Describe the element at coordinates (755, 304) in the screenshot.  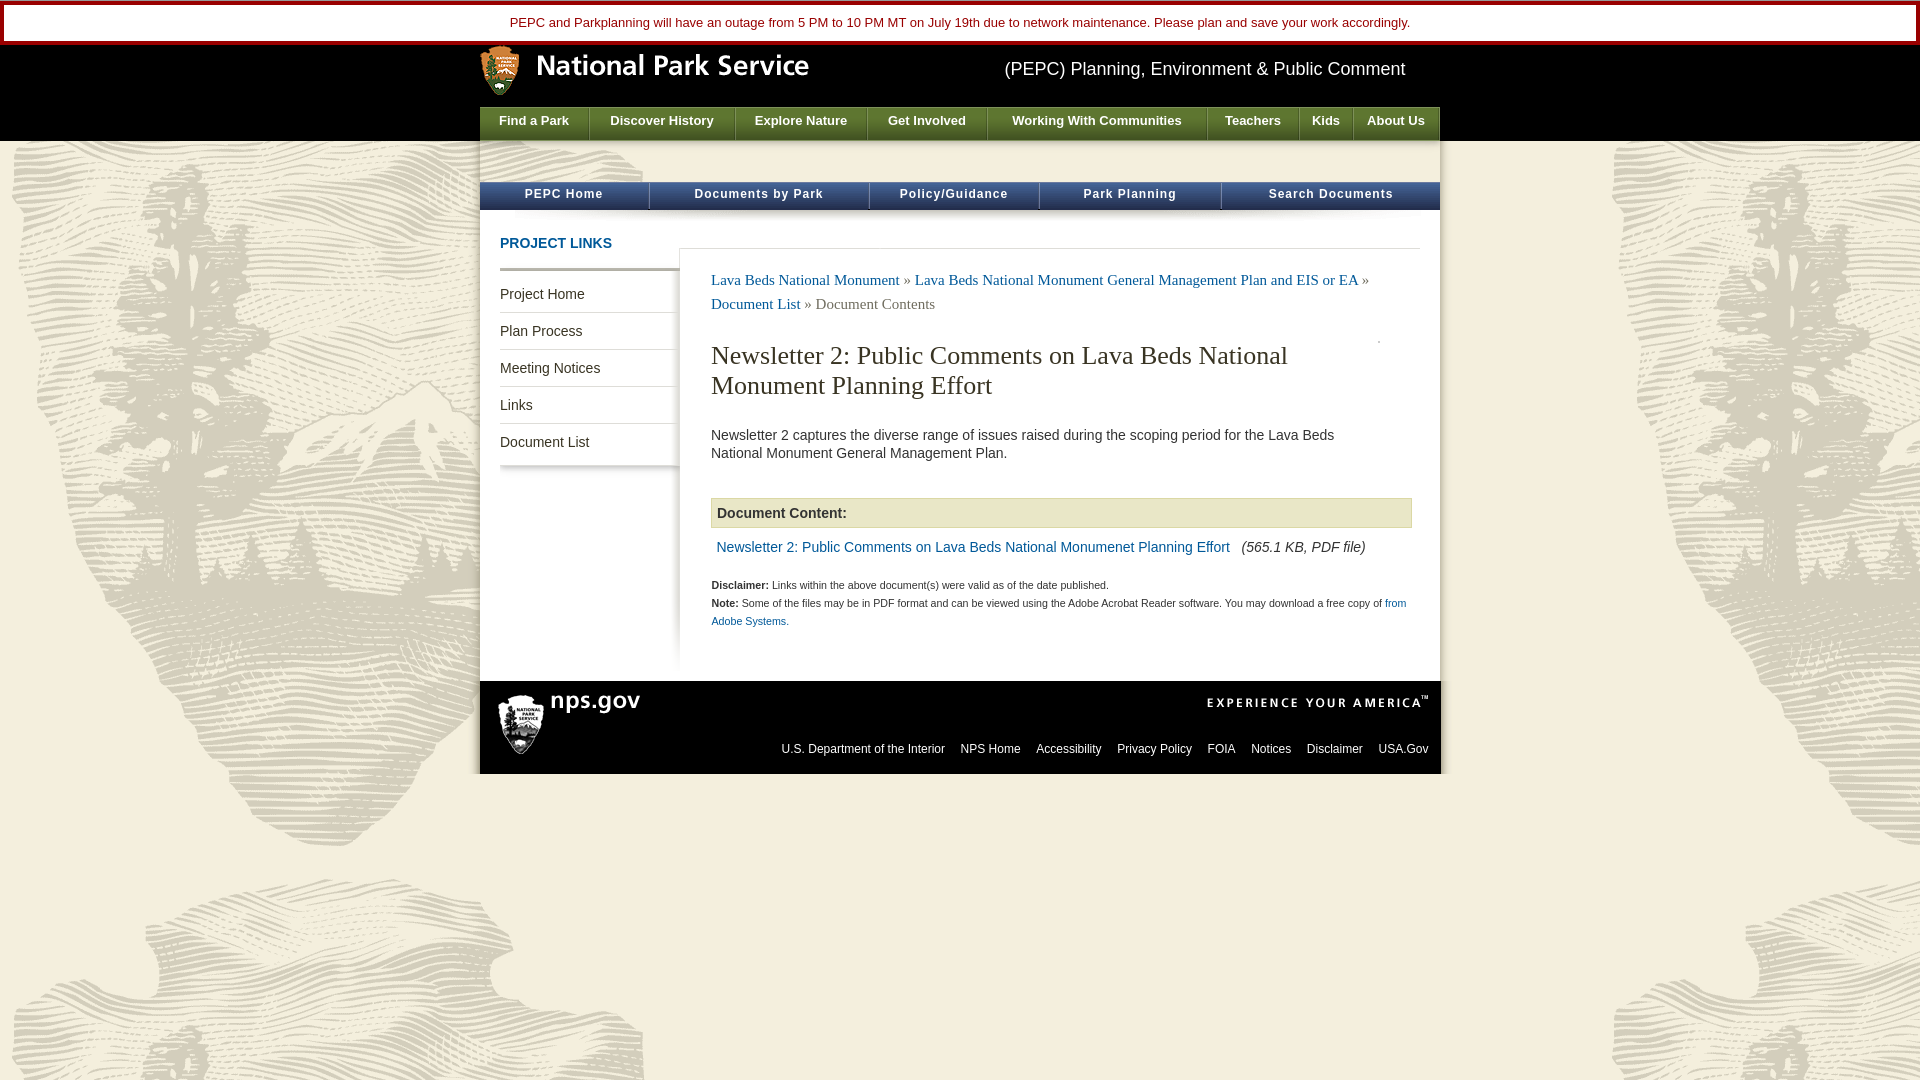
I see `Document List` at that location.